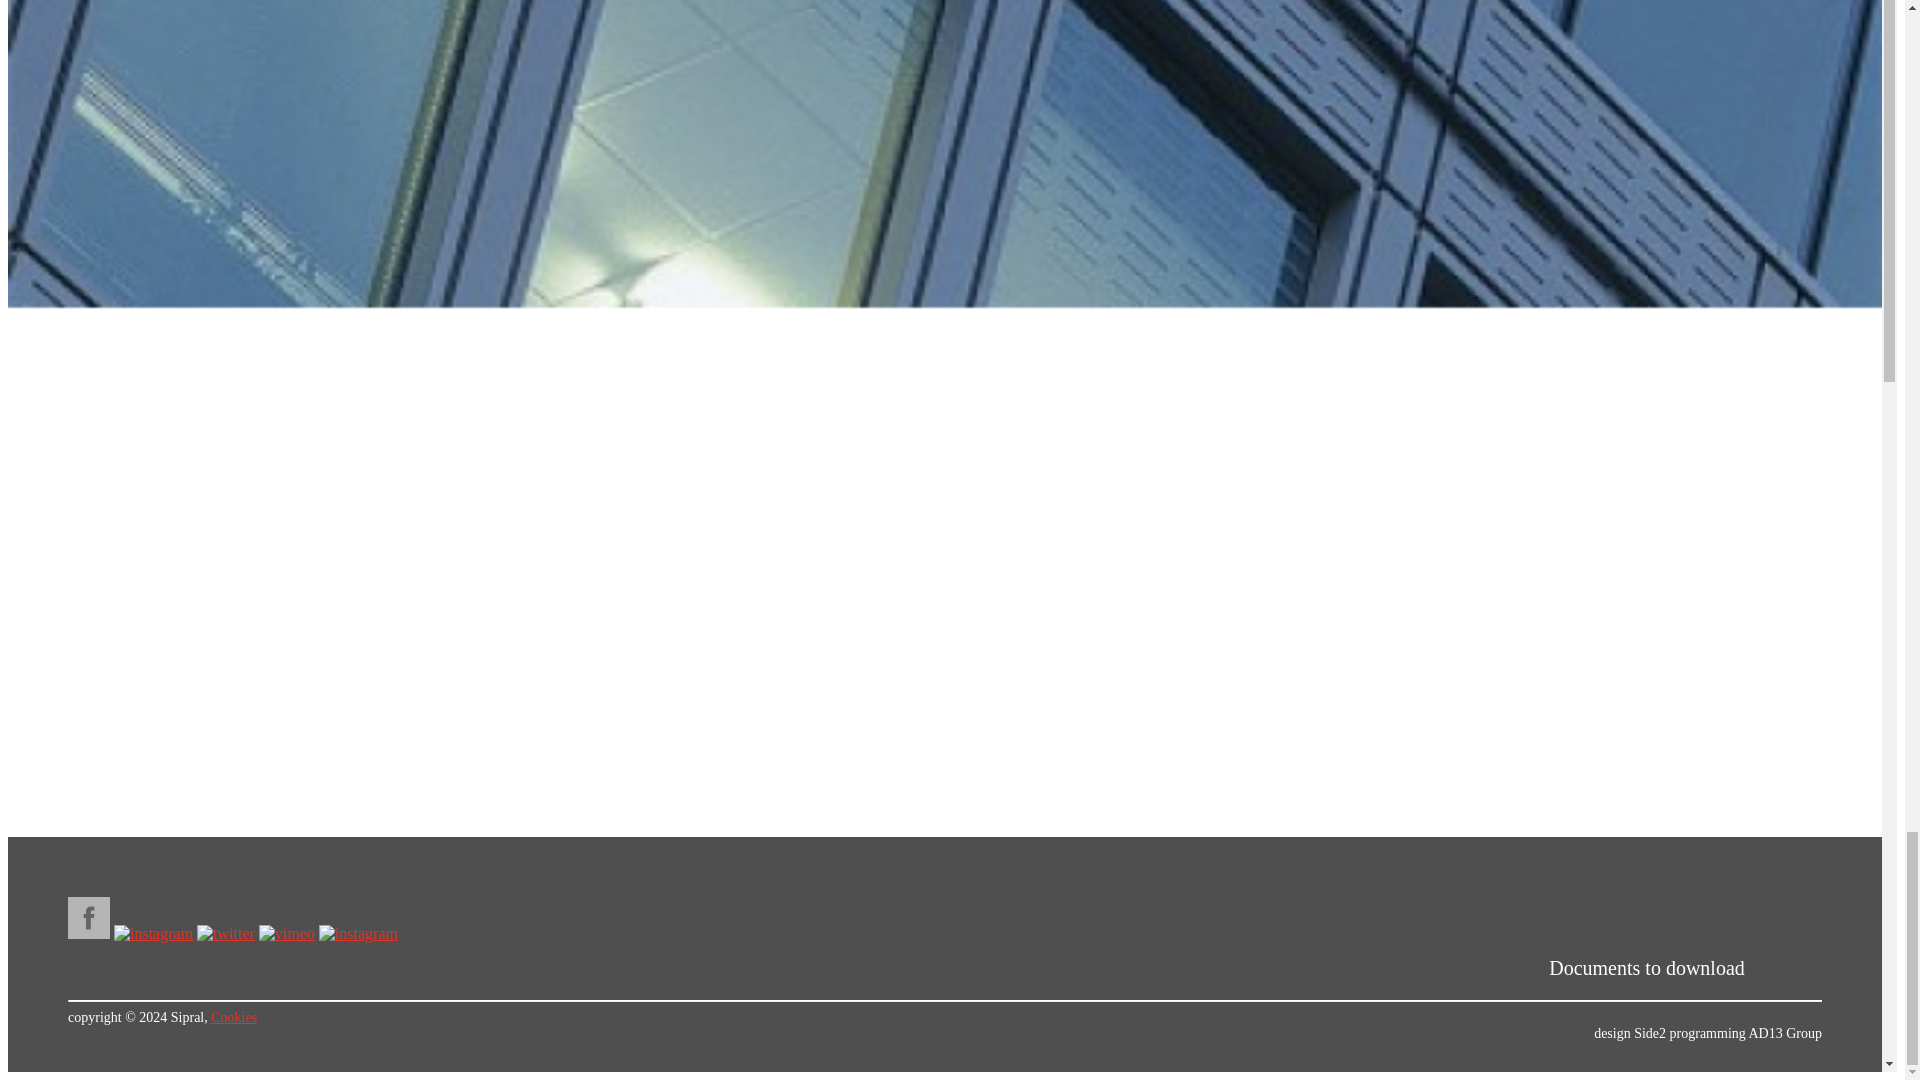 The width and height of the screenshot is (1920, 1080). Describe the element at coordinates (951, 9) in the screenshot. I see `all projects` at that location.